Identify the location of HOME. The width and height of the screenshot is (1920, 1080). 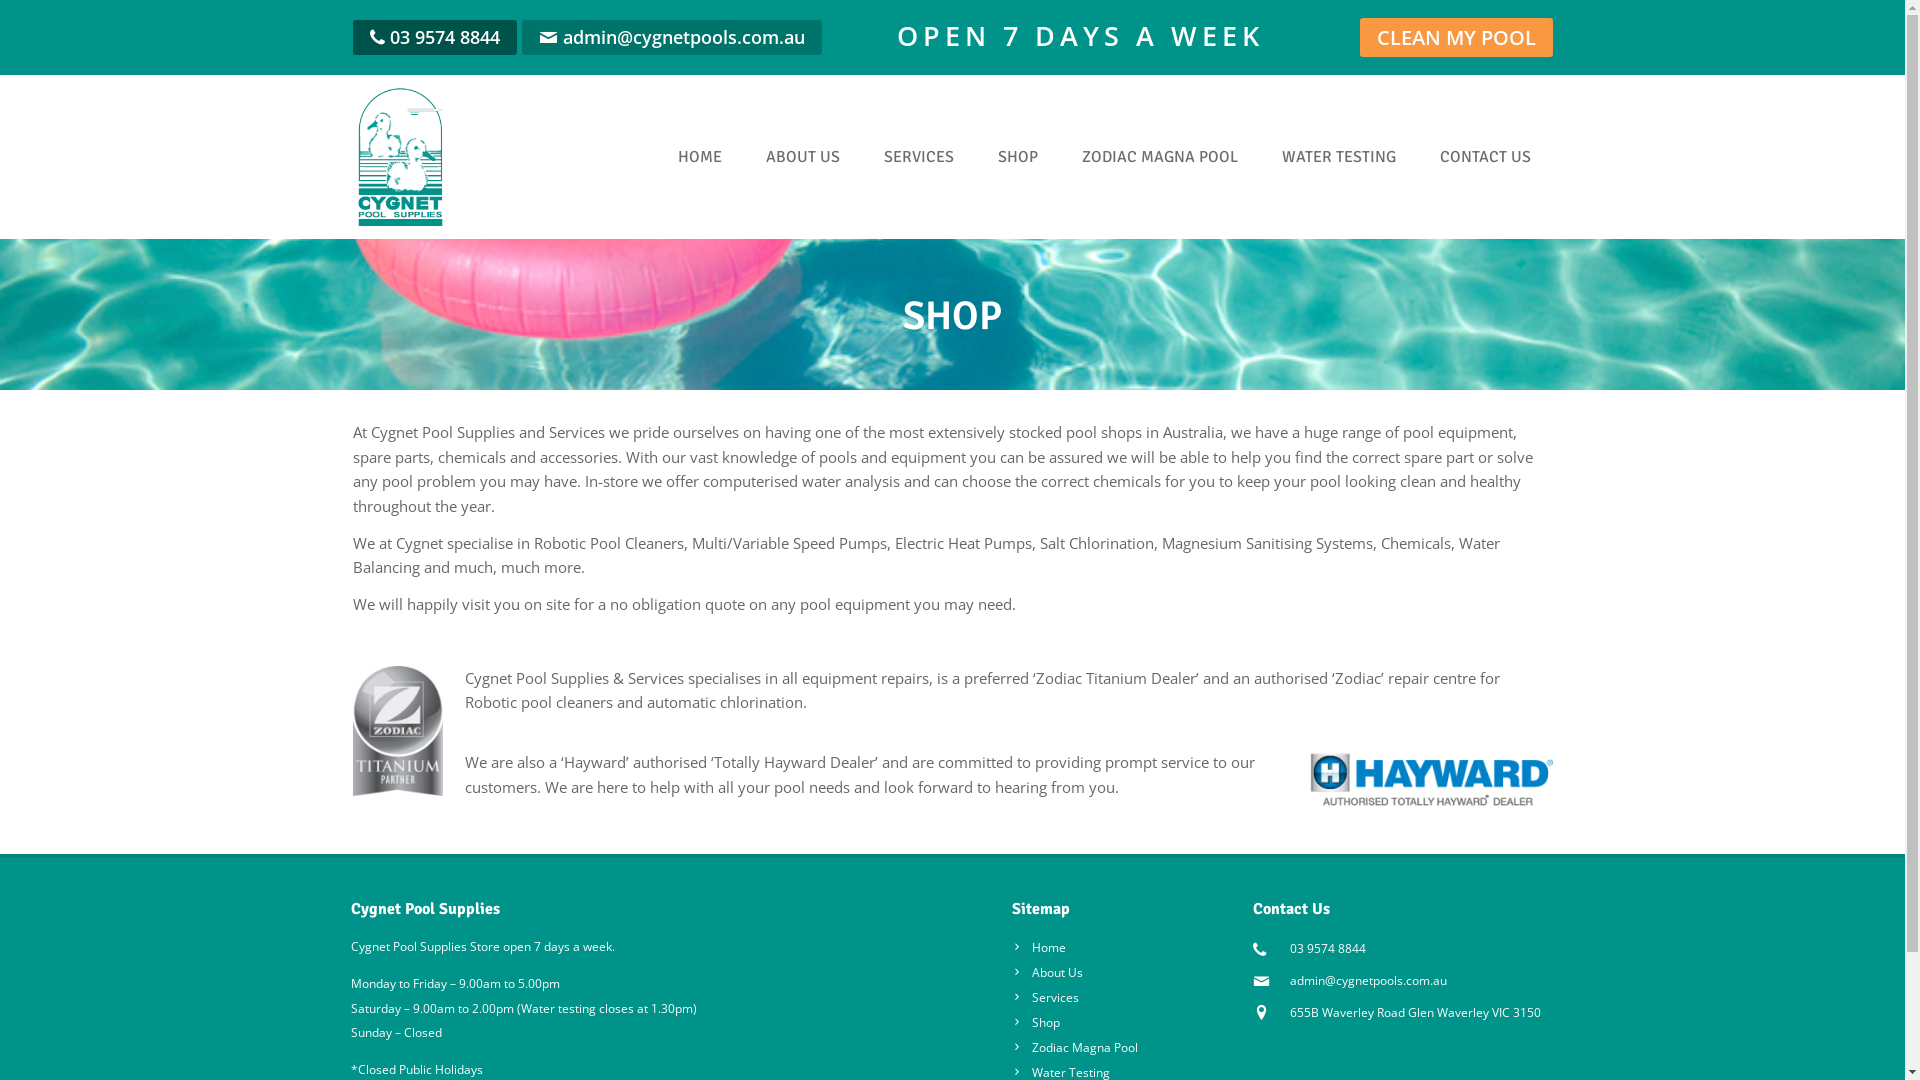
(700, 157).